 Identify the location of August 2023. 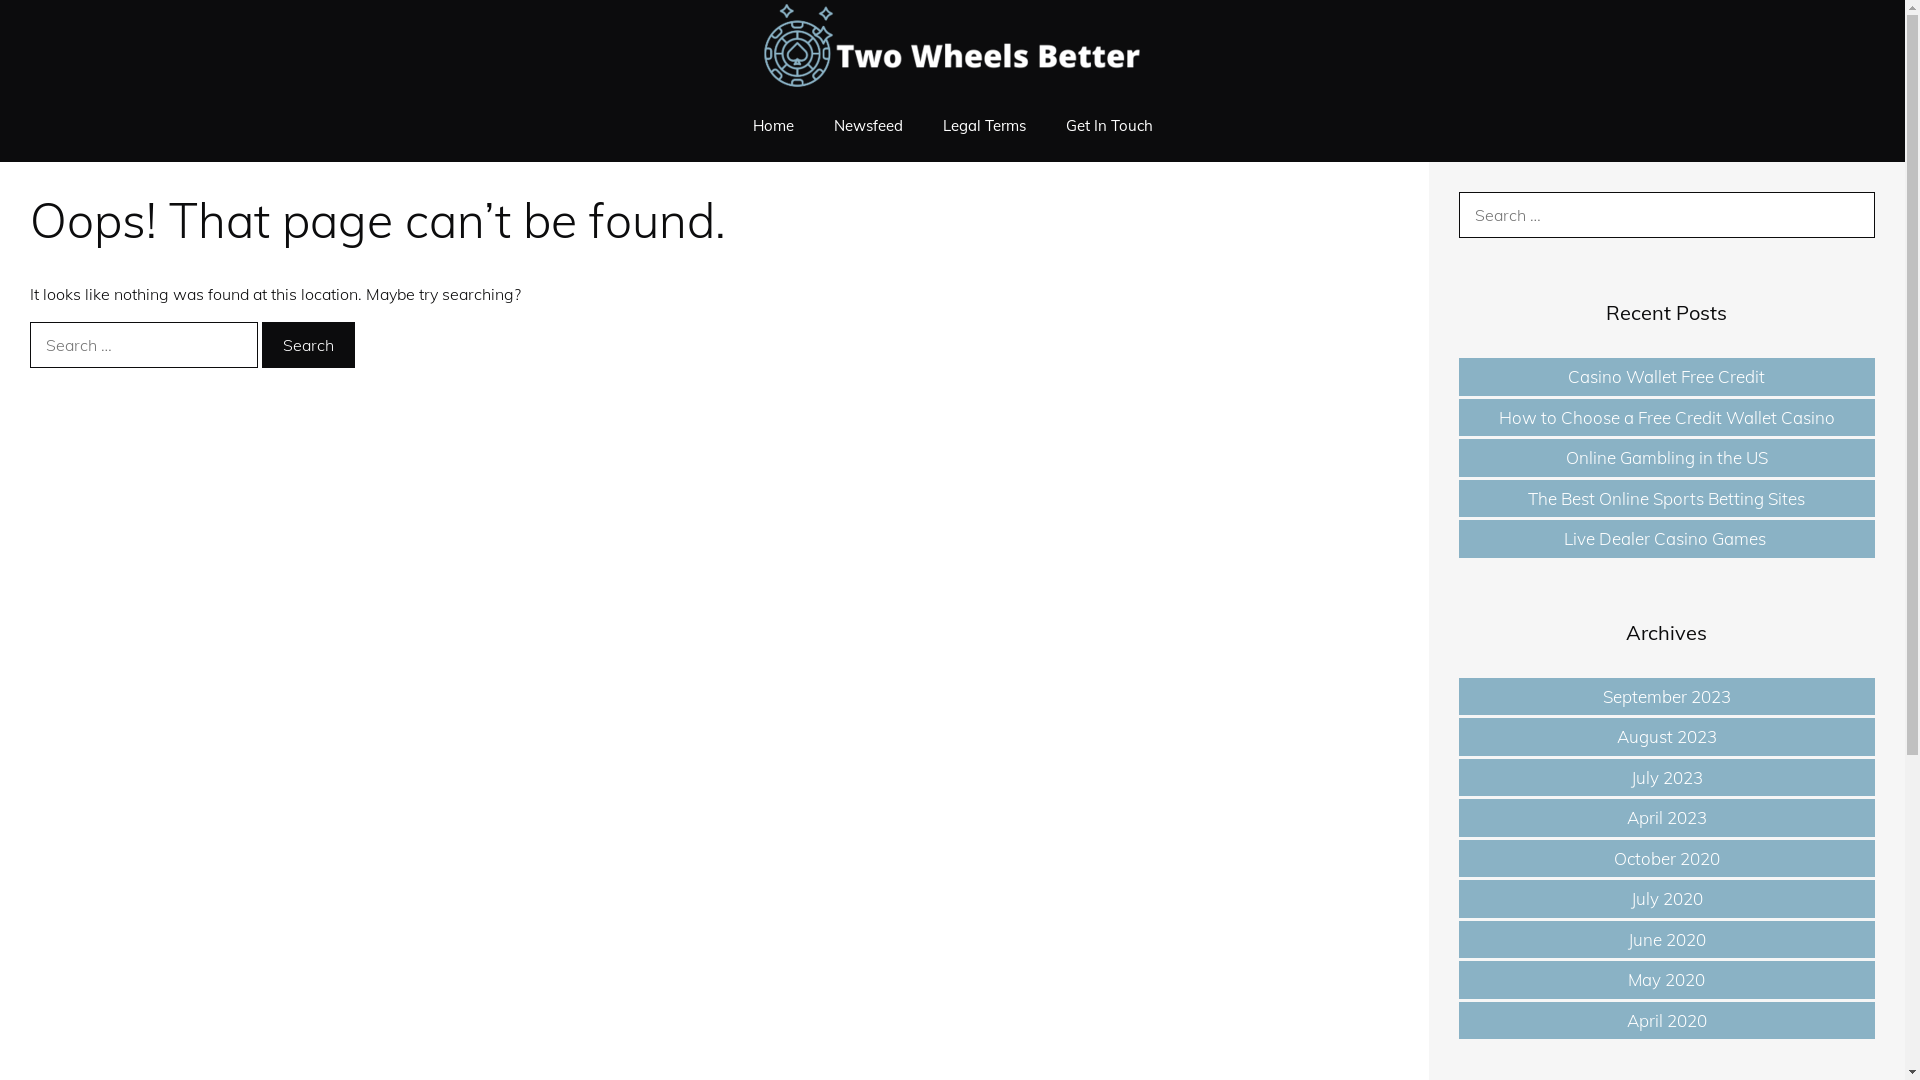
(1667, 736).